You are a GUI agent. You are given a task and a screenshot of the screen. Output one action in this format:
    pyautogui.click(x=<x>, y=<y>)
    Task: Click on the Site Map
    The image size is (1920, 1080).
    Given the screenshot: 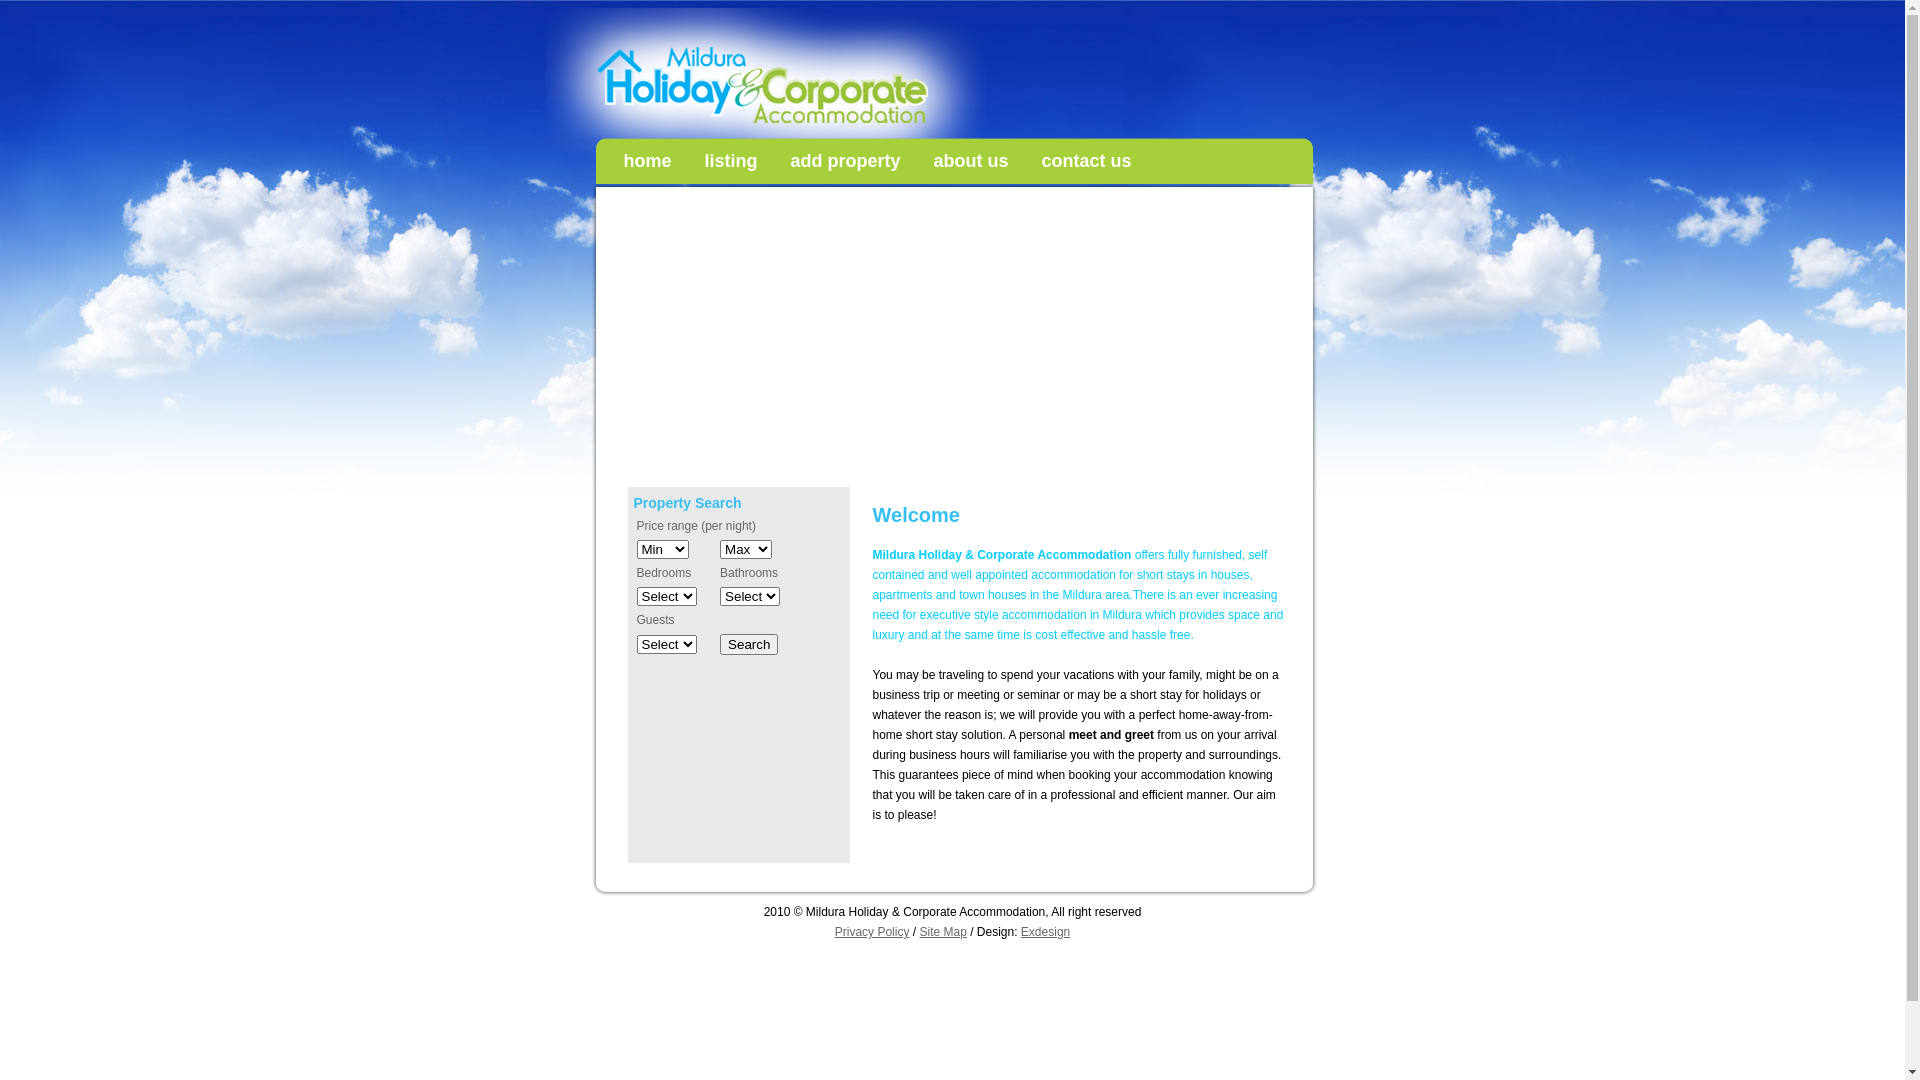 What is the action you would take?
    pyautogui.click(x=942, y=932)
    